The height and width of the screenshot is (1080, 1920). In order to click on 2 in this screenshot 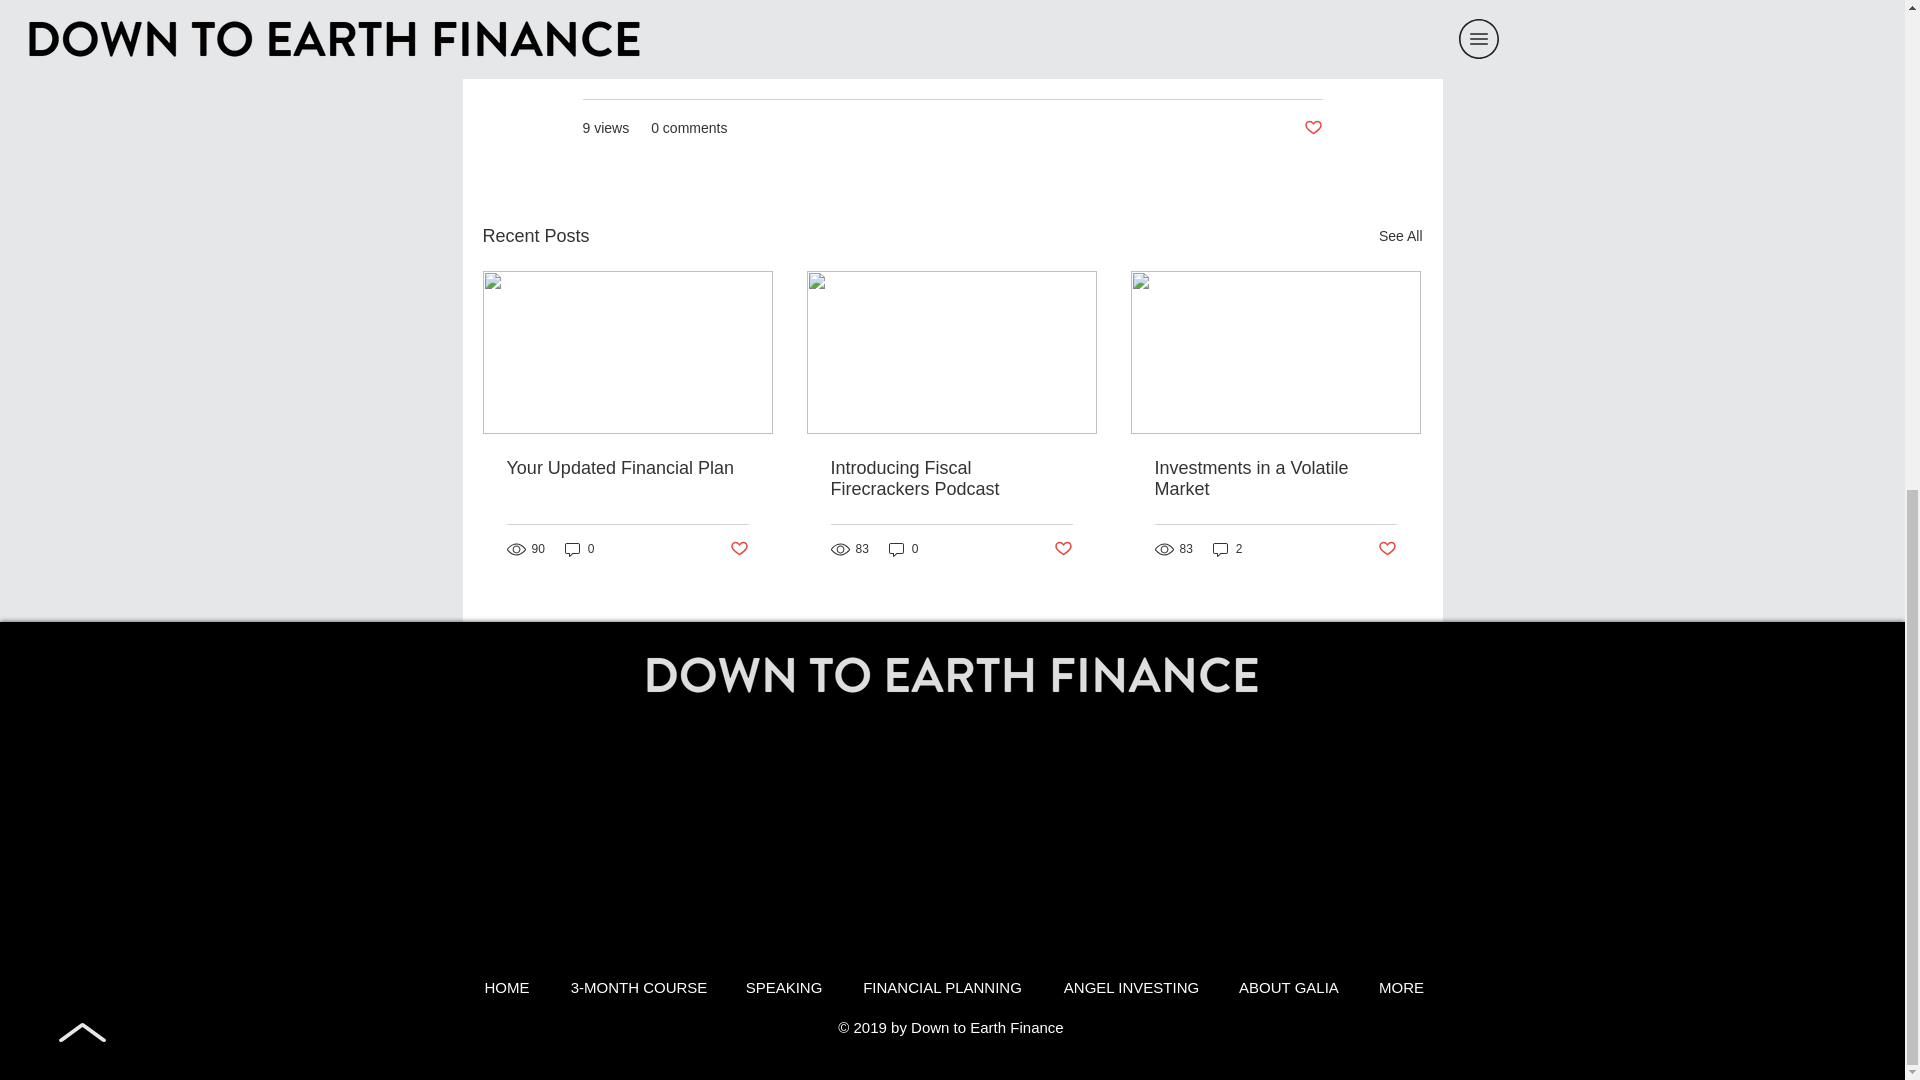, I will do `click(1228, 550)`.